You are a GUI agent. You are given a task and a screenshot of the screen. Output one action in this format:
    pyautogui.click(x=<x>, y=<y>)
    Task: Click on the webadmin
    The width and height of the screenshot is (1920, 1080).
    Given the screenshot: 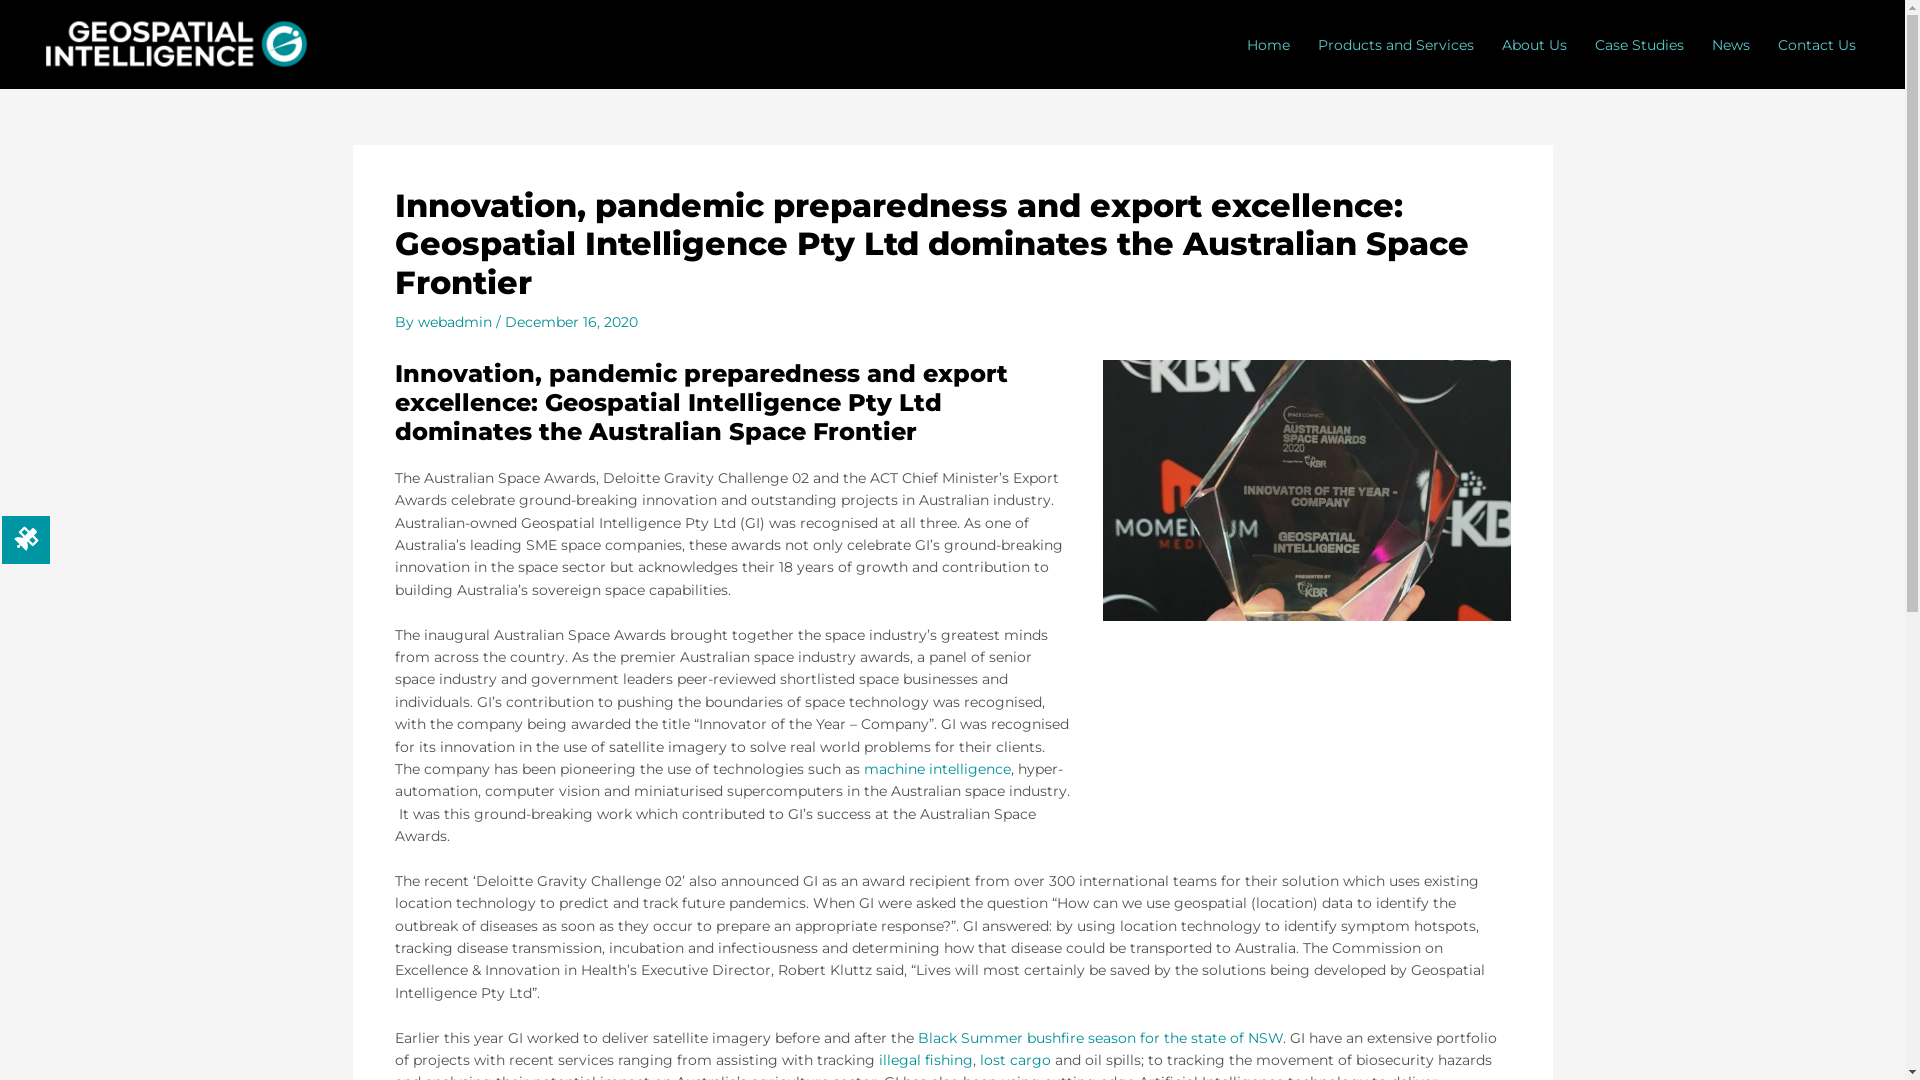 What is the action you would take?
    pyautogui.click(x=457, y=322)
    